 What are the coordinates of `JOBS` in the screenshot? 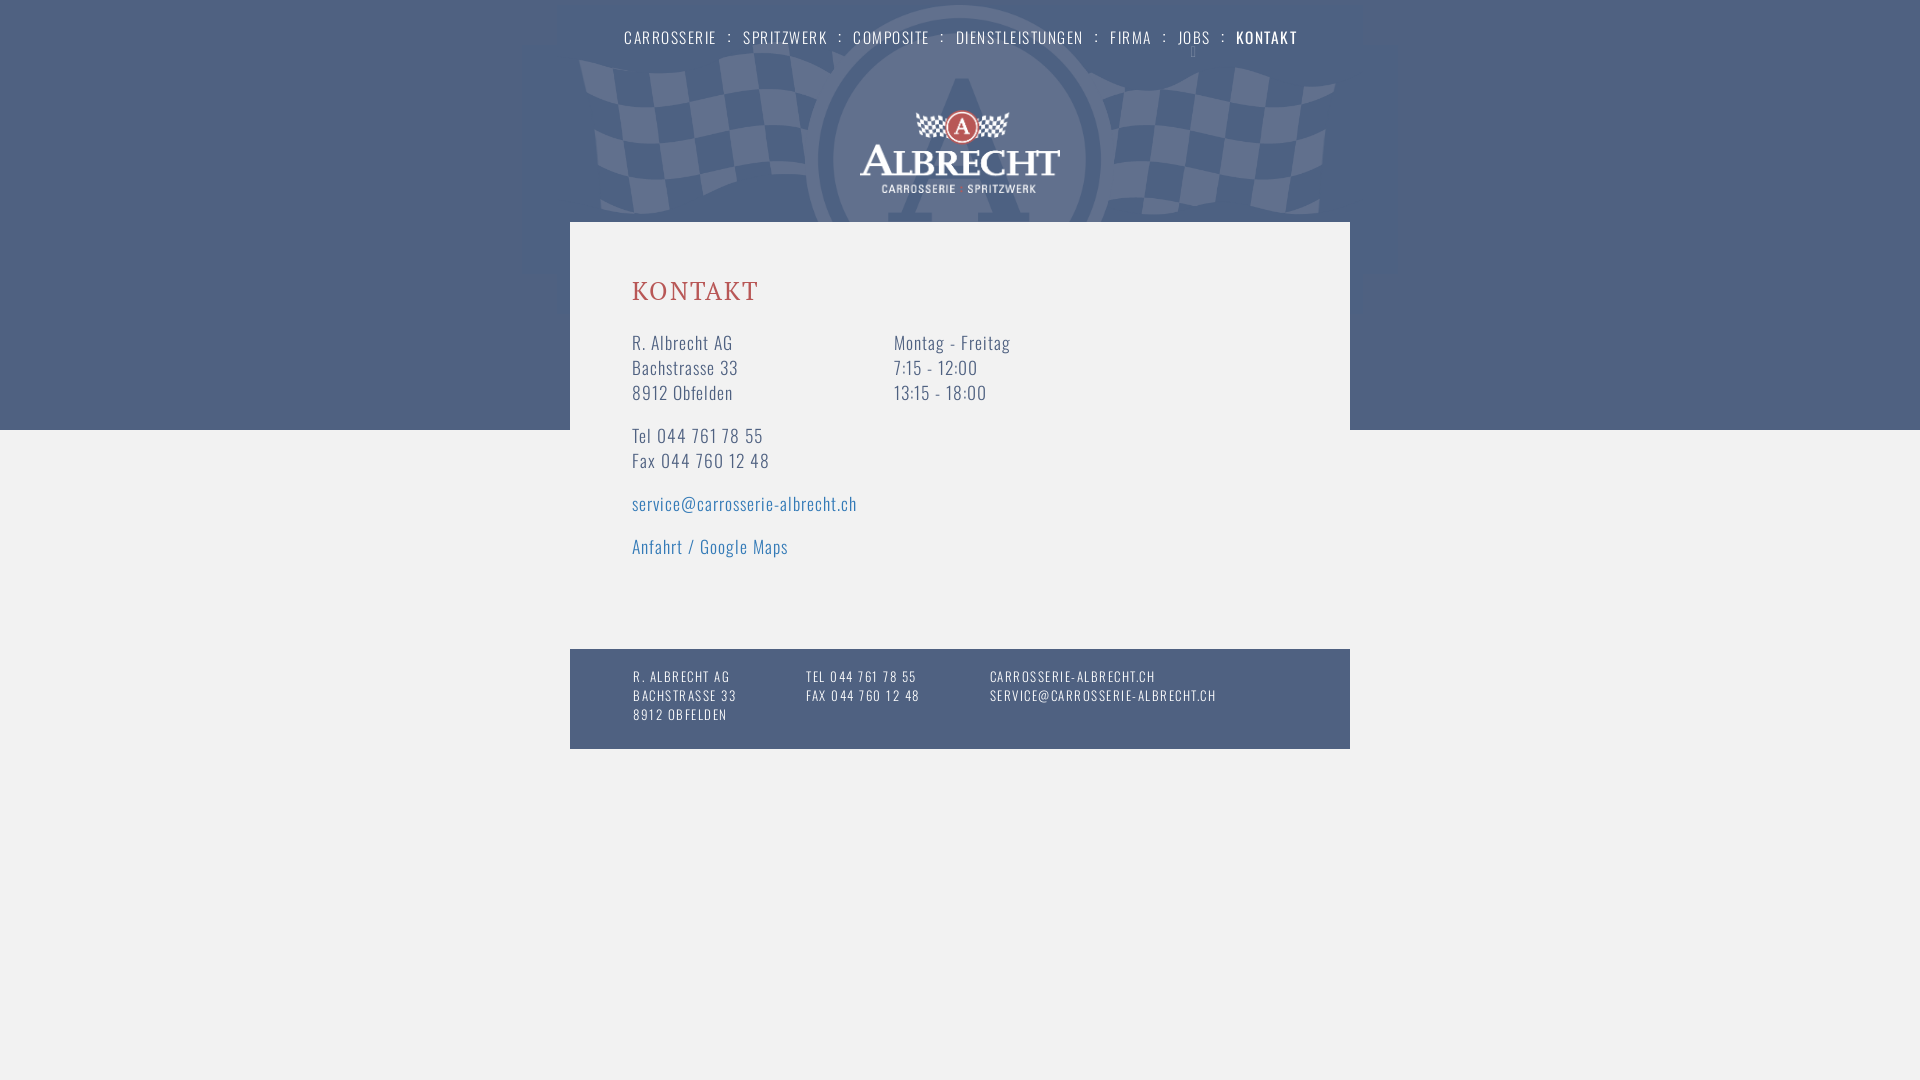 It's located at (1194, 34).